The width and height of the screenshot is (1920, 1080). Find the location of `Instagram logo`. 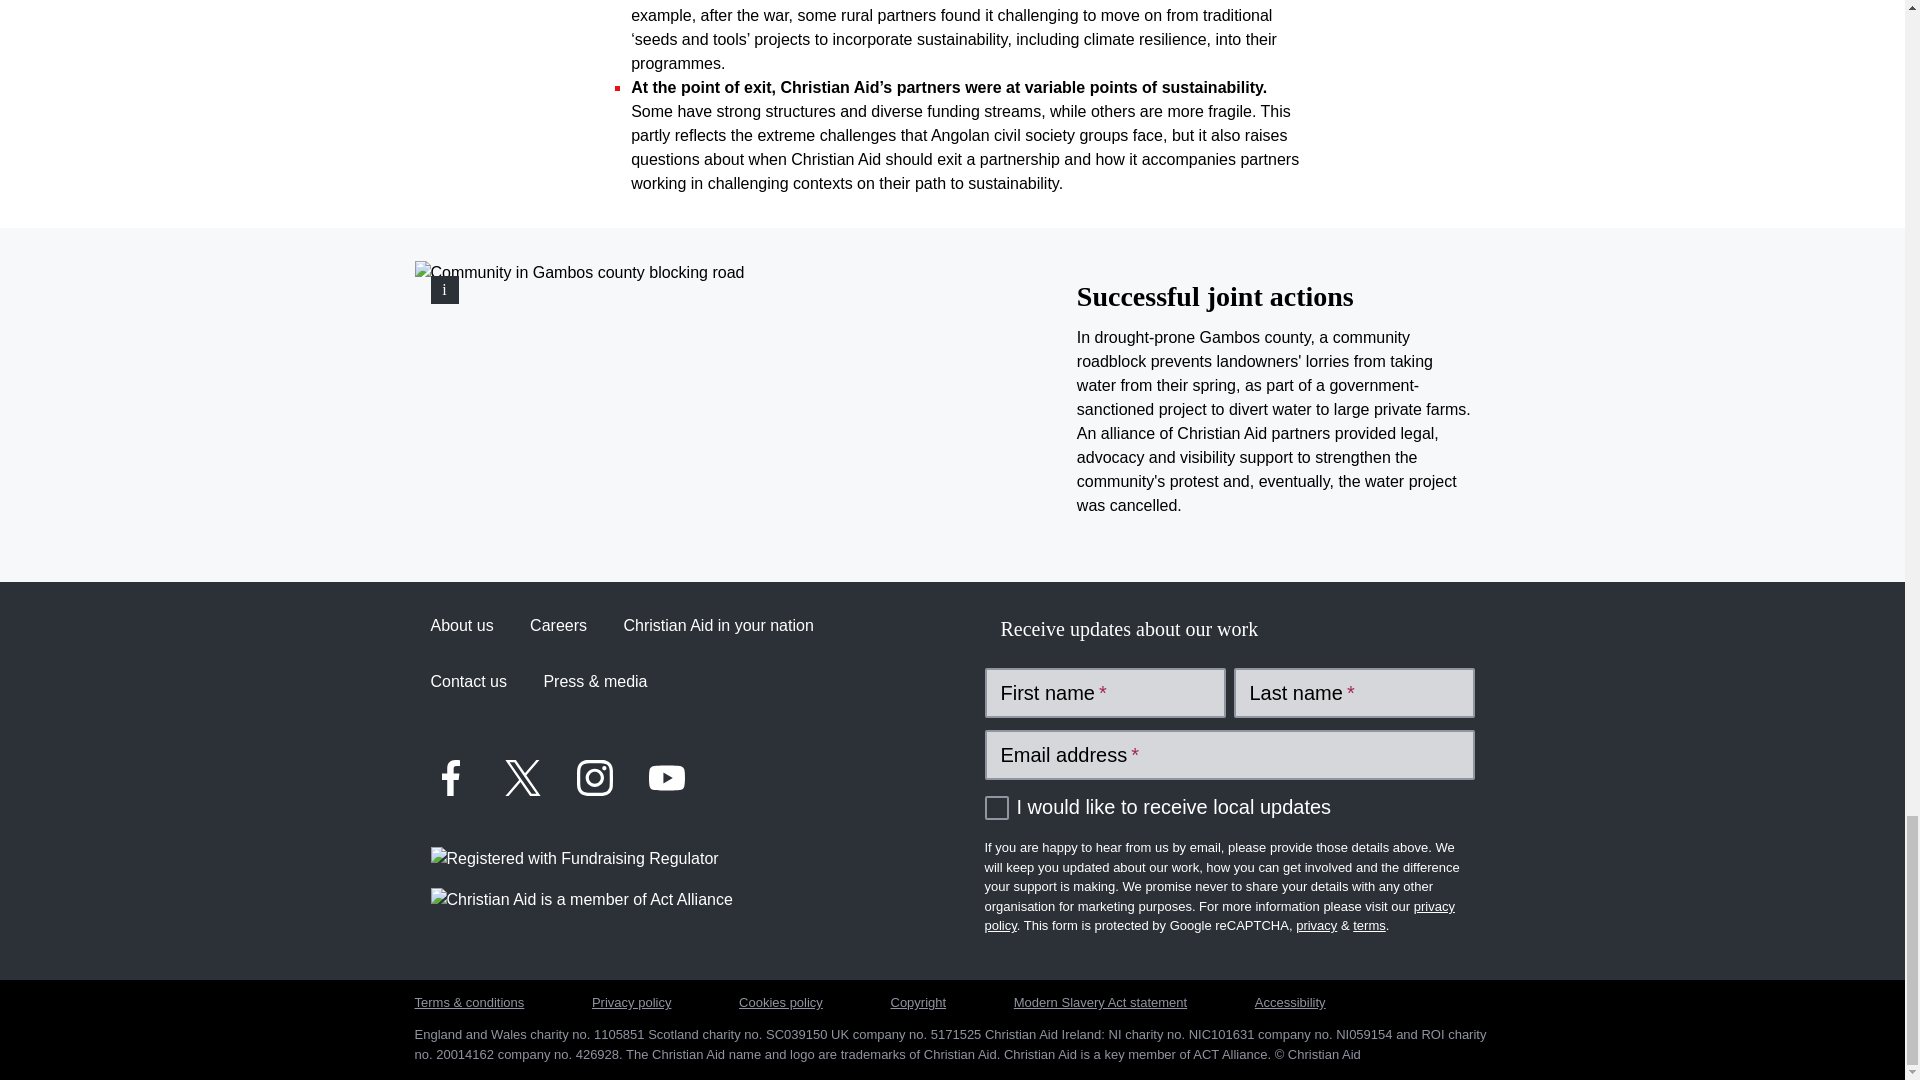

Instagram logo is located at coordinates (594, 778).